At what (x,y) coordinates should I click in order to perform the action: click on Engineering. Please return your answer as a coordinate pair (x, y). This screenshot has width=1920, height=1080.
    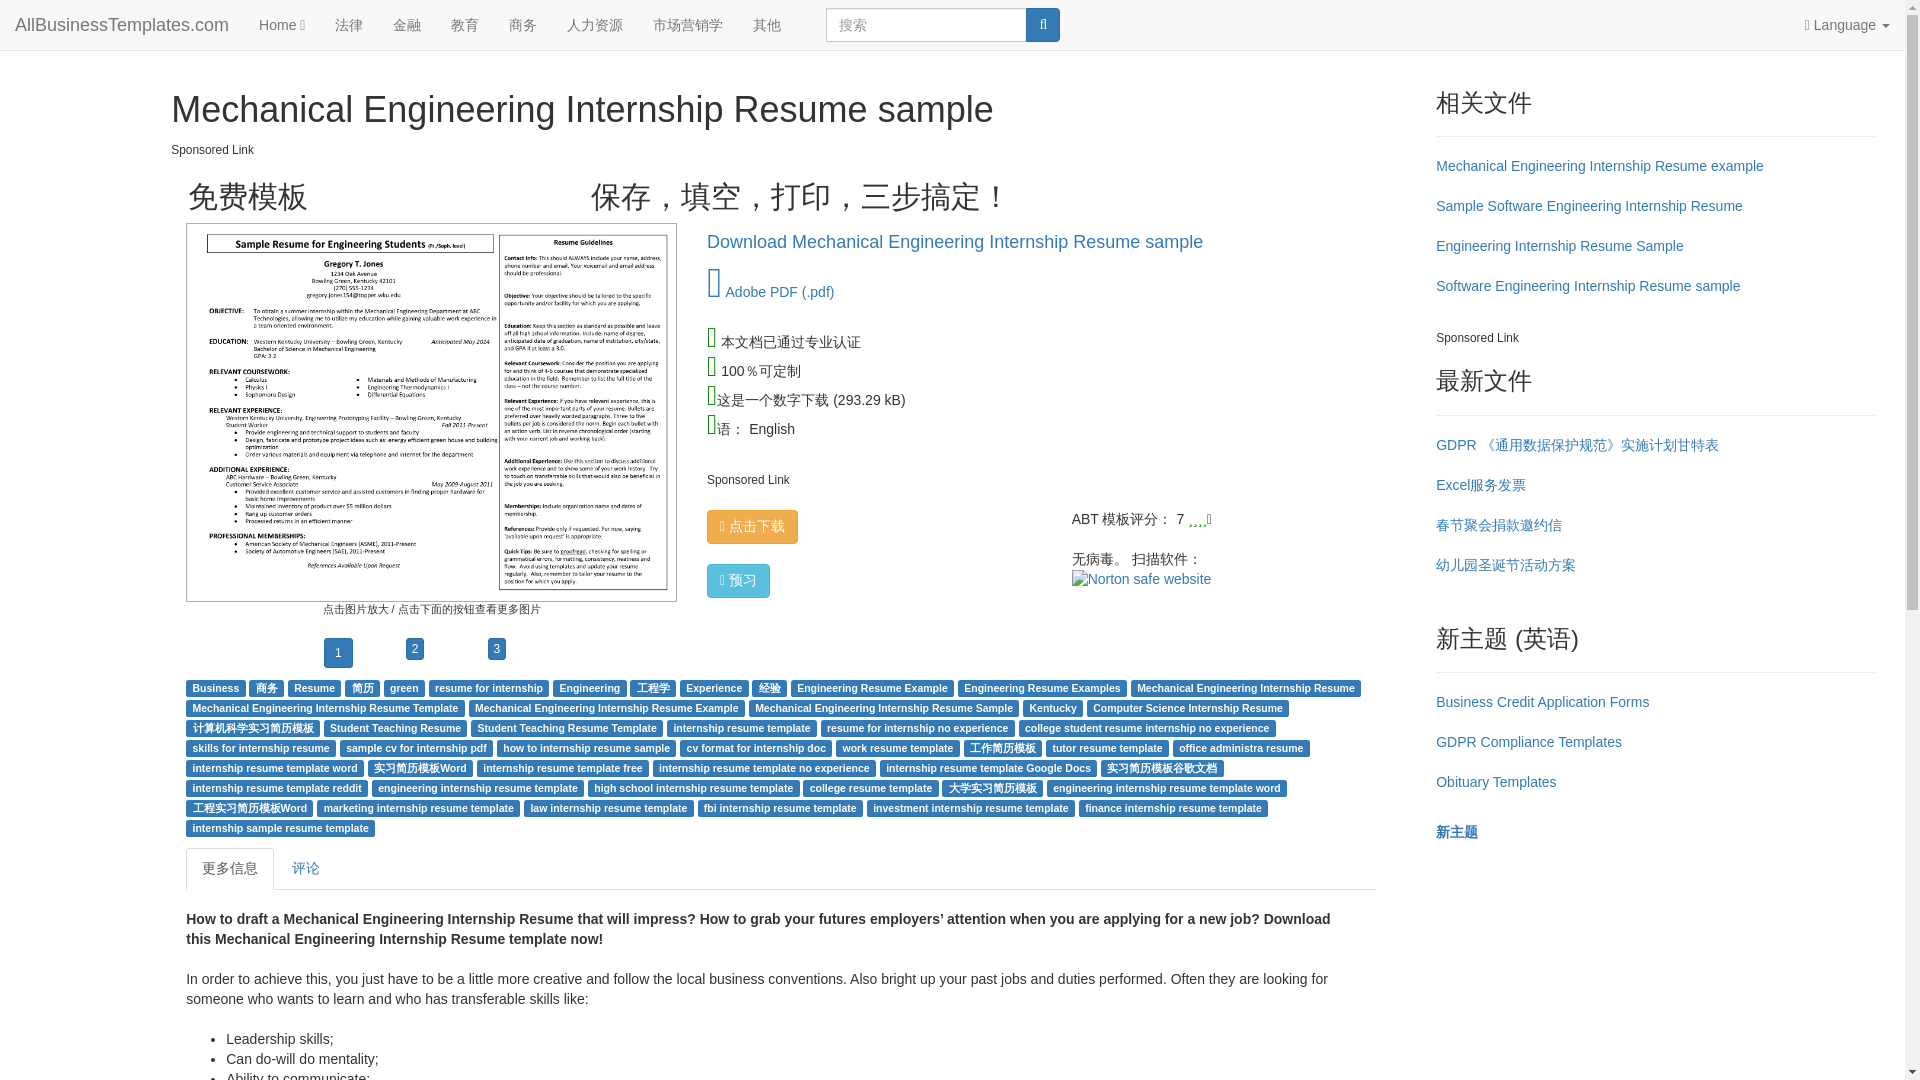
    Looking at the image, I should click on (590, 688).